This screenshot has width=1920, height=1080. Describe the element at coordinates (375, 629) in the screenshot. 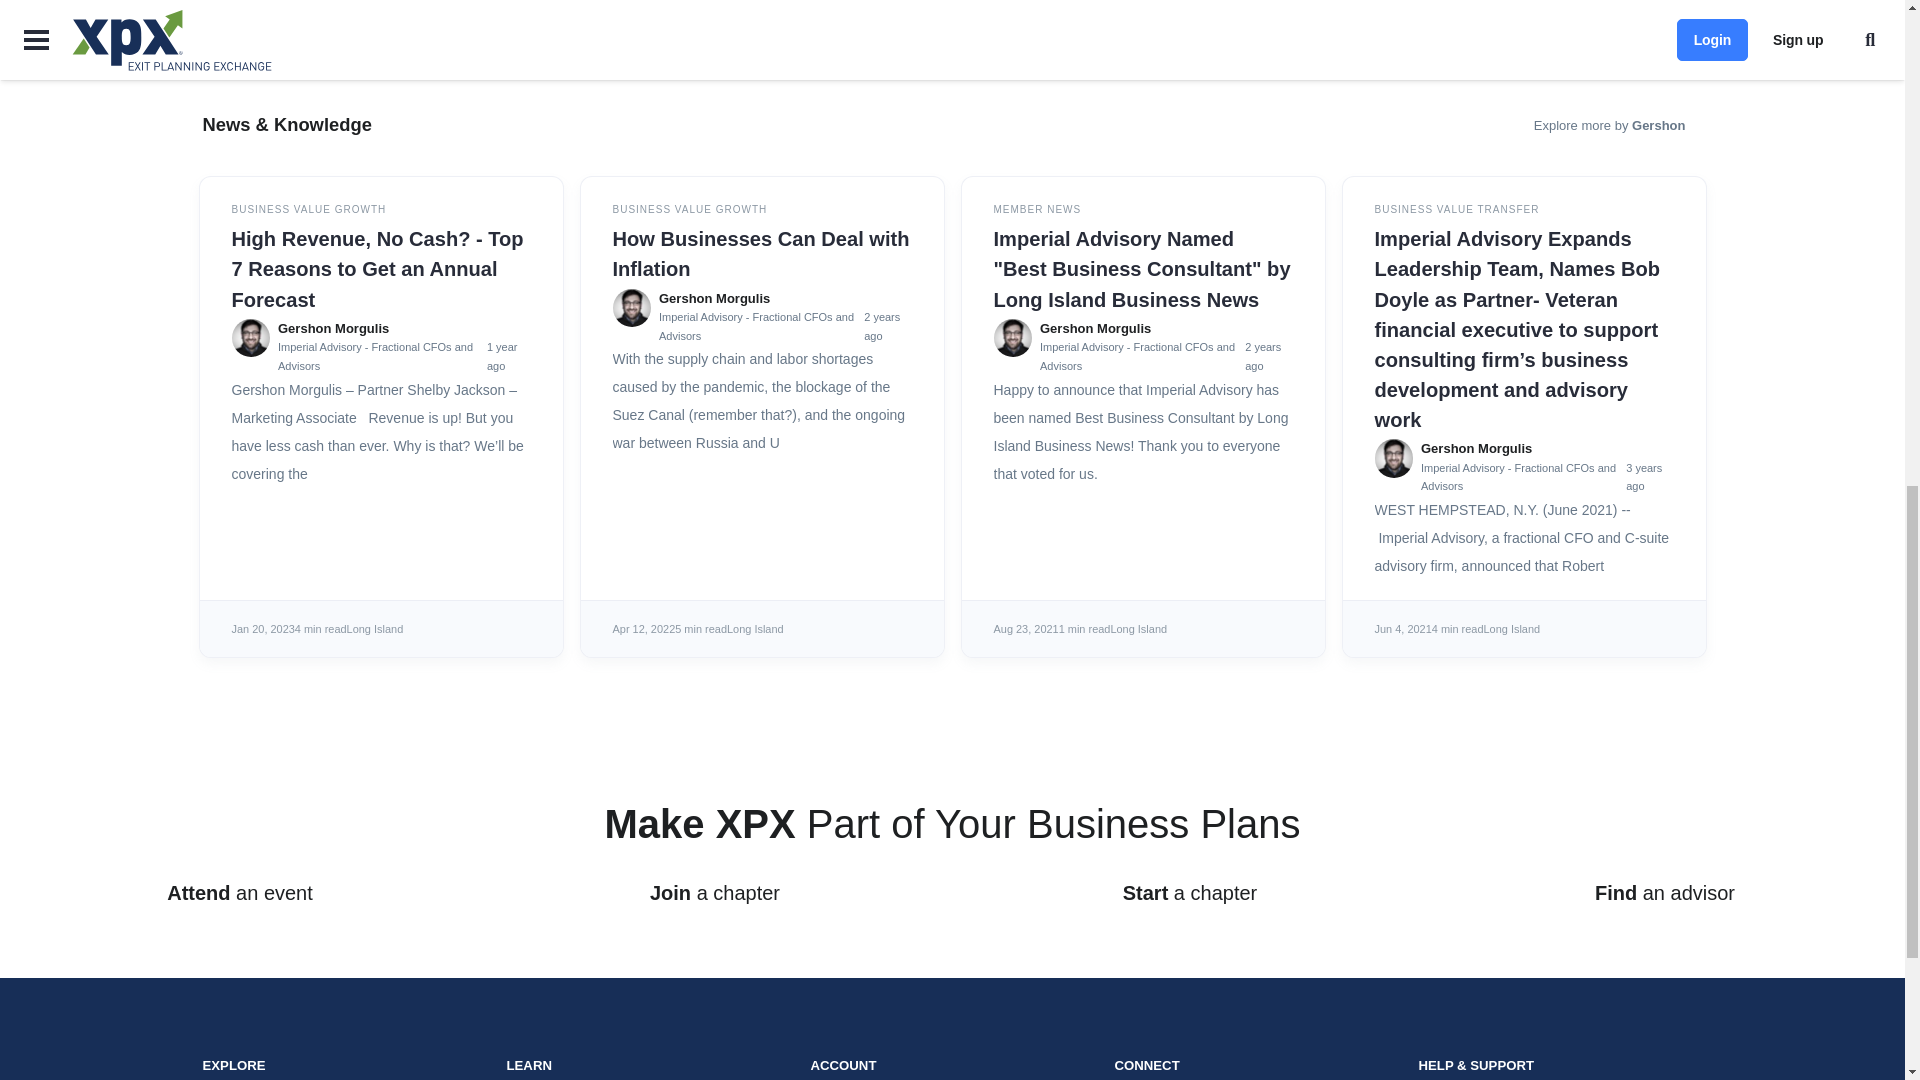

I see `View XPX Long Island` at that location.